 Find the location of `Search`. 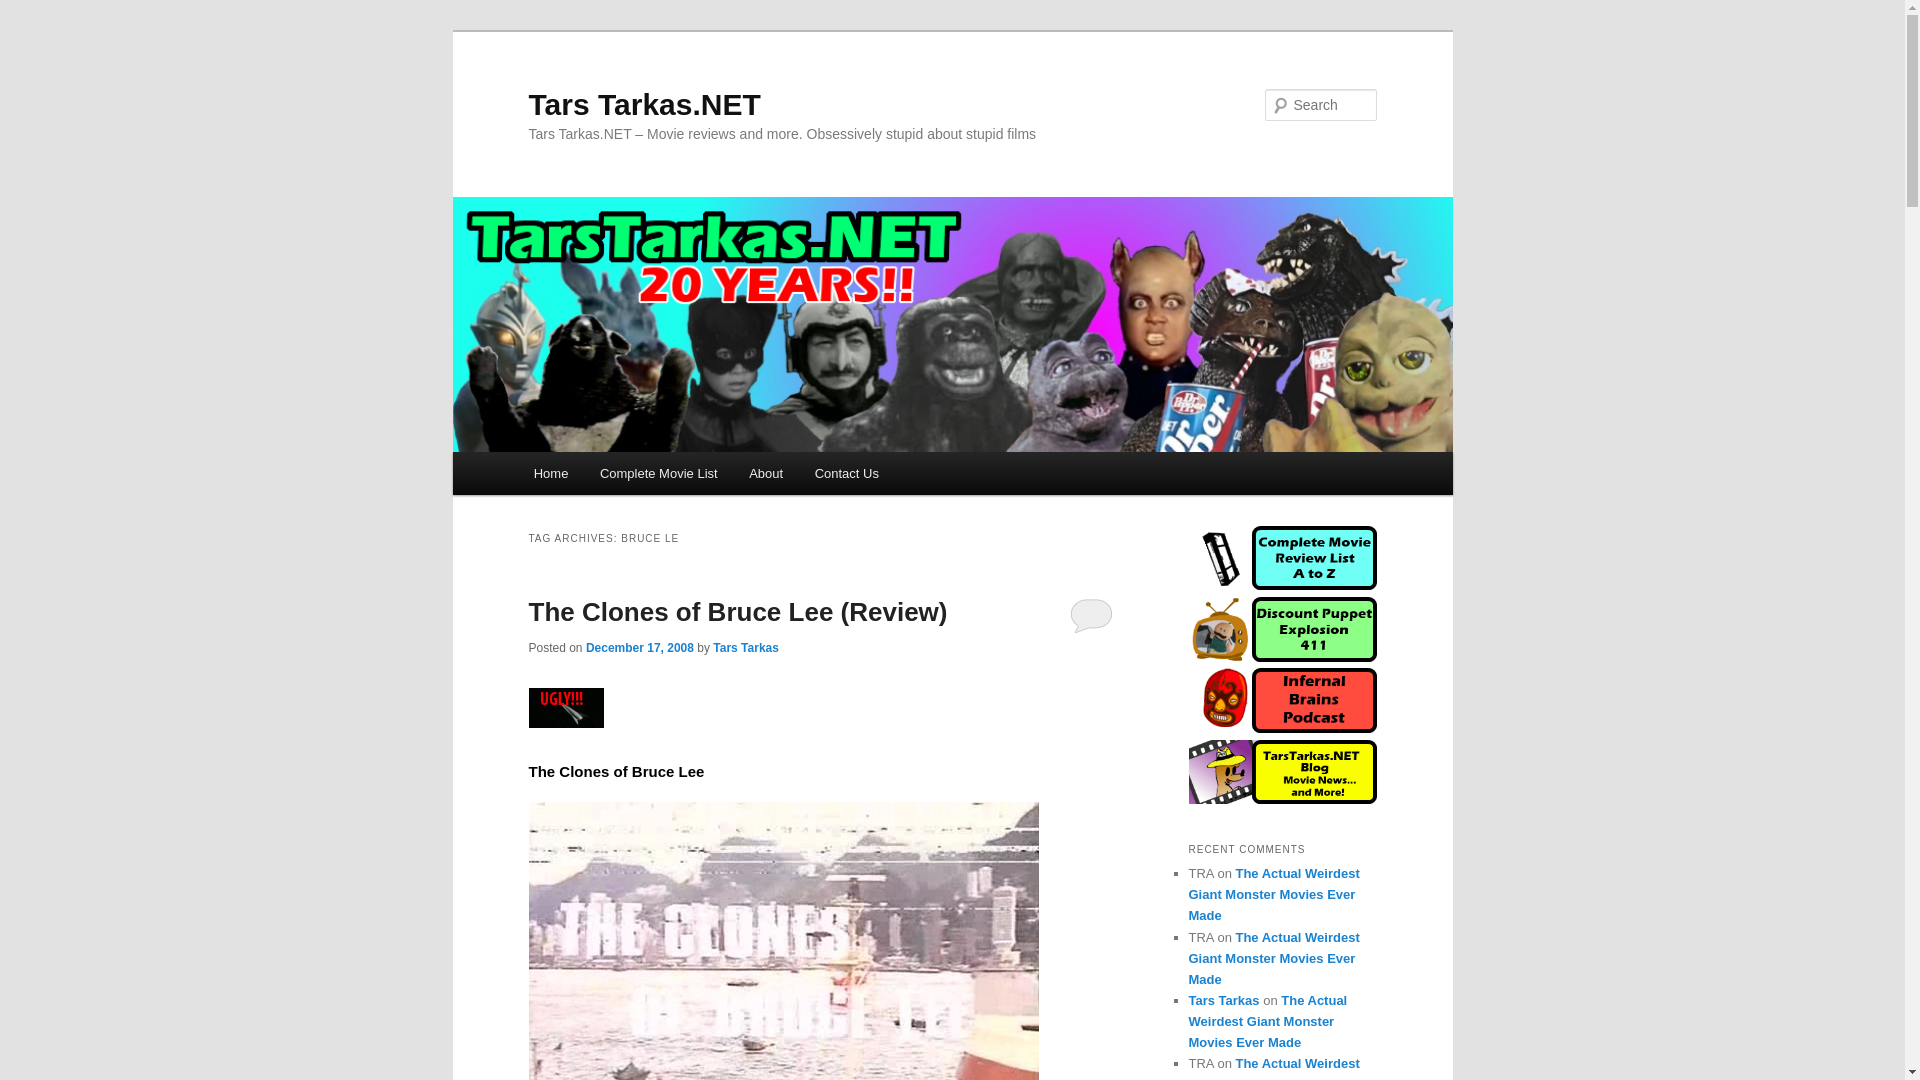

Search is located at coordinates (32, 11).